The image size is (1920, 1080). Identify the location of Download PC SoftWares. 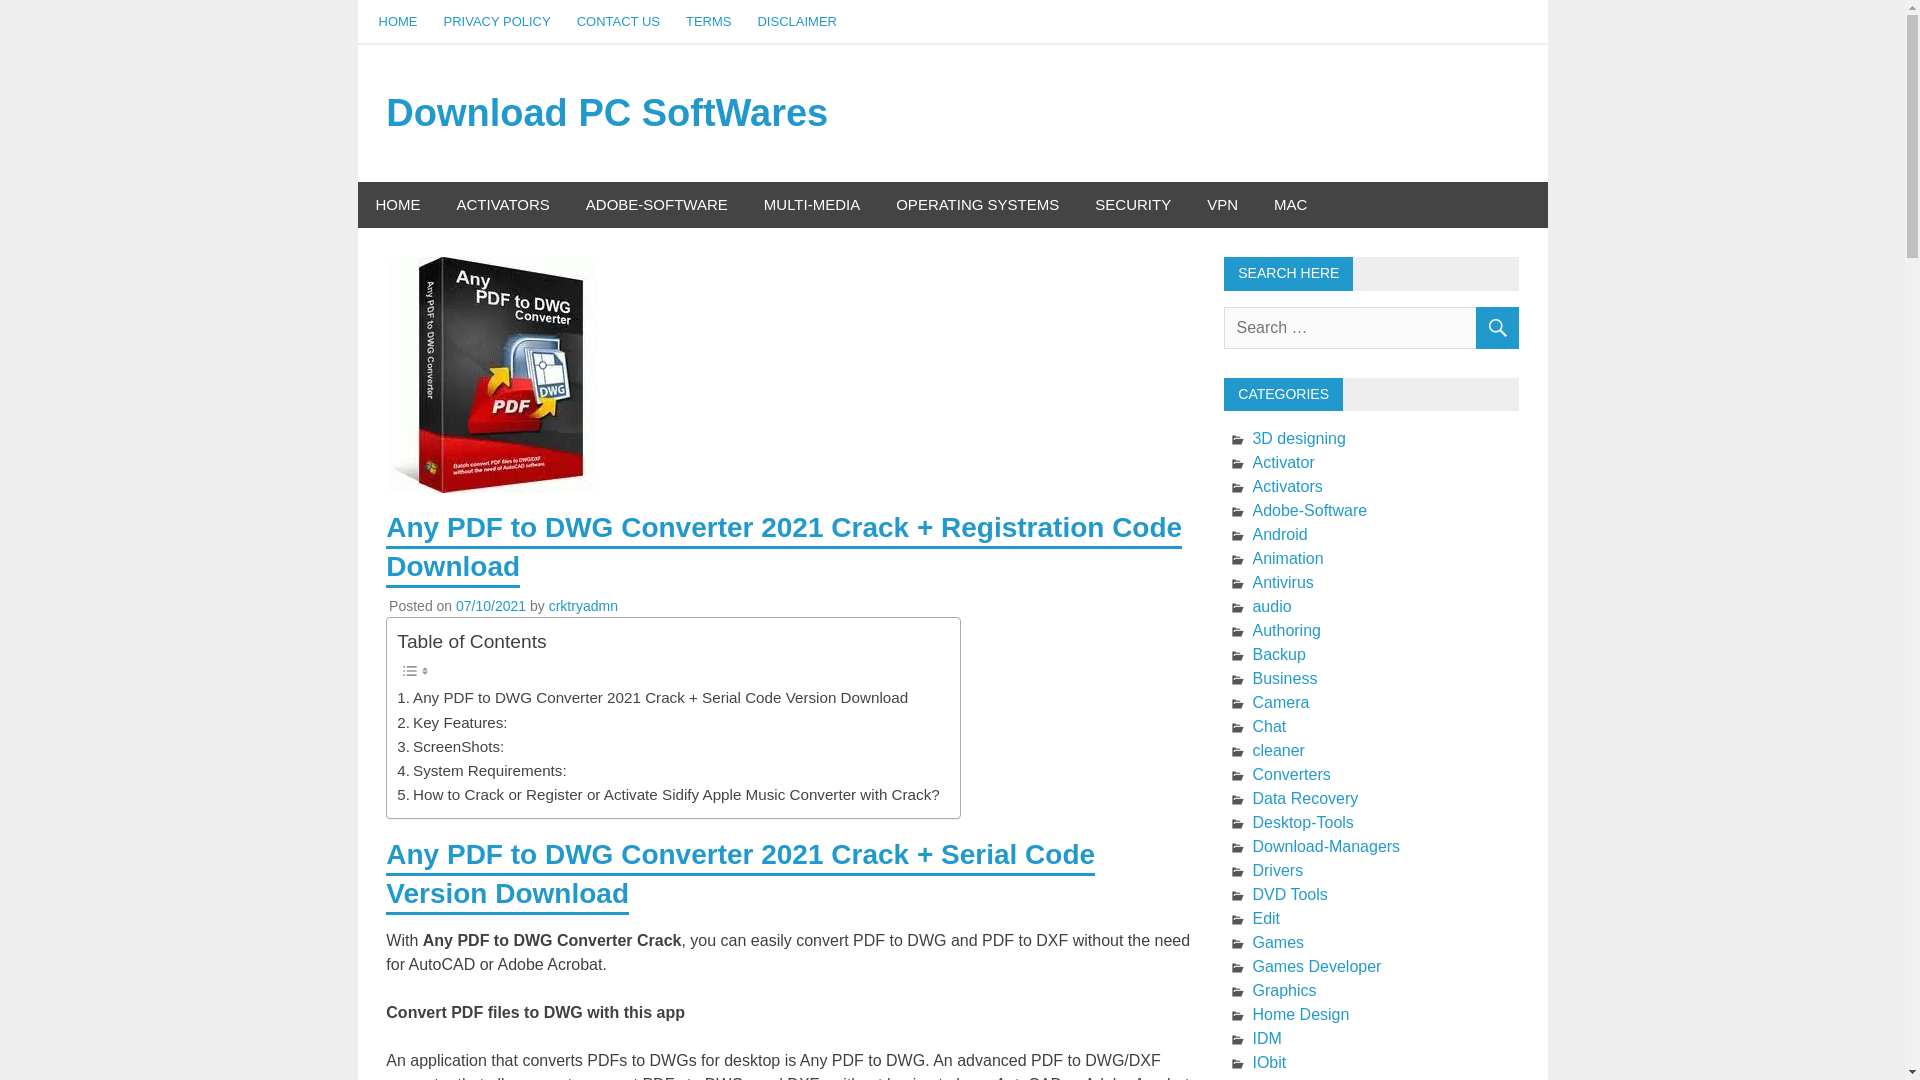
(606, 112).